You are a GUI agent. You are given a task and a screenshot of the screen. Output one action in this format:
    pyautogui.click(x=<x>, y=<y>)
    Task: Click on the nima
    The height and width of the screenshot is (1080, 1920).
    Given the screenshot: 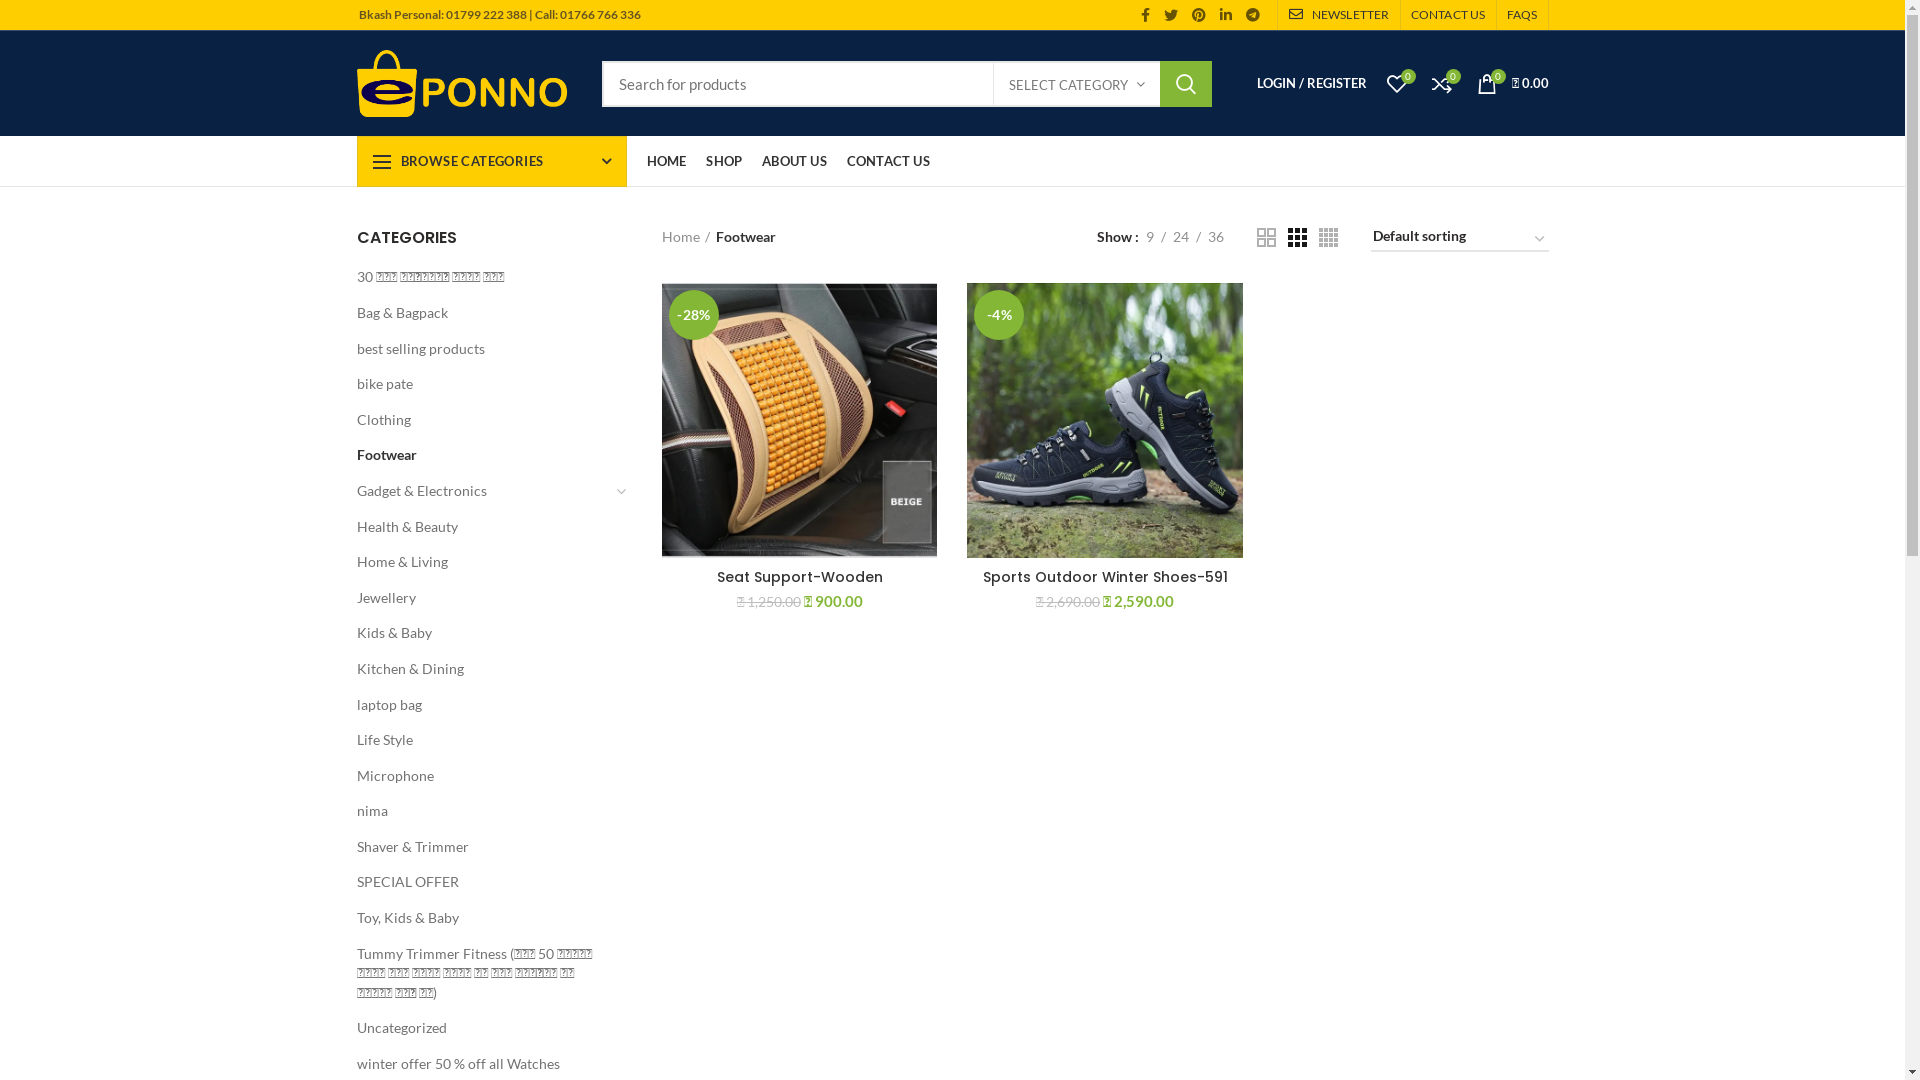 What is the action you would take?
    pyautogui.click(x=482, y=811)
    